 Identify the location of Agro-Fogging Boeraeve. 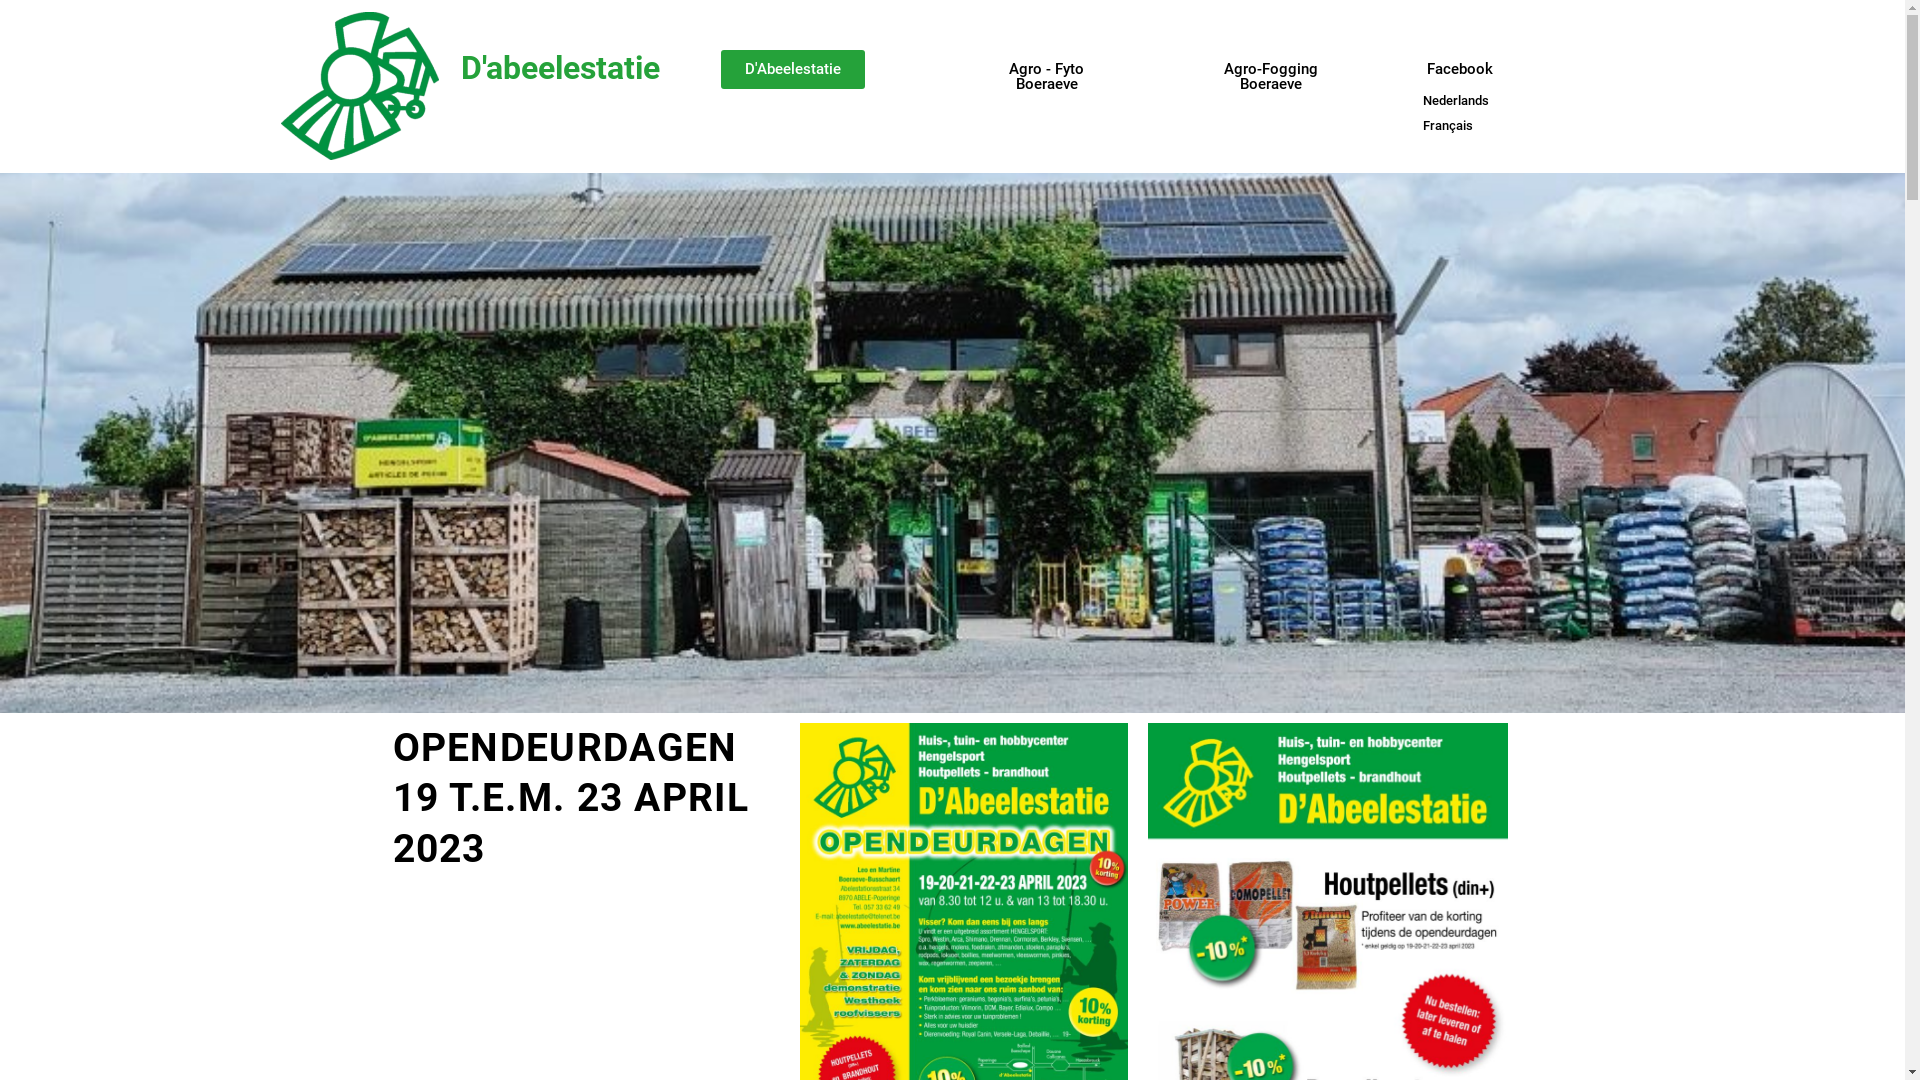
(1271, 77).